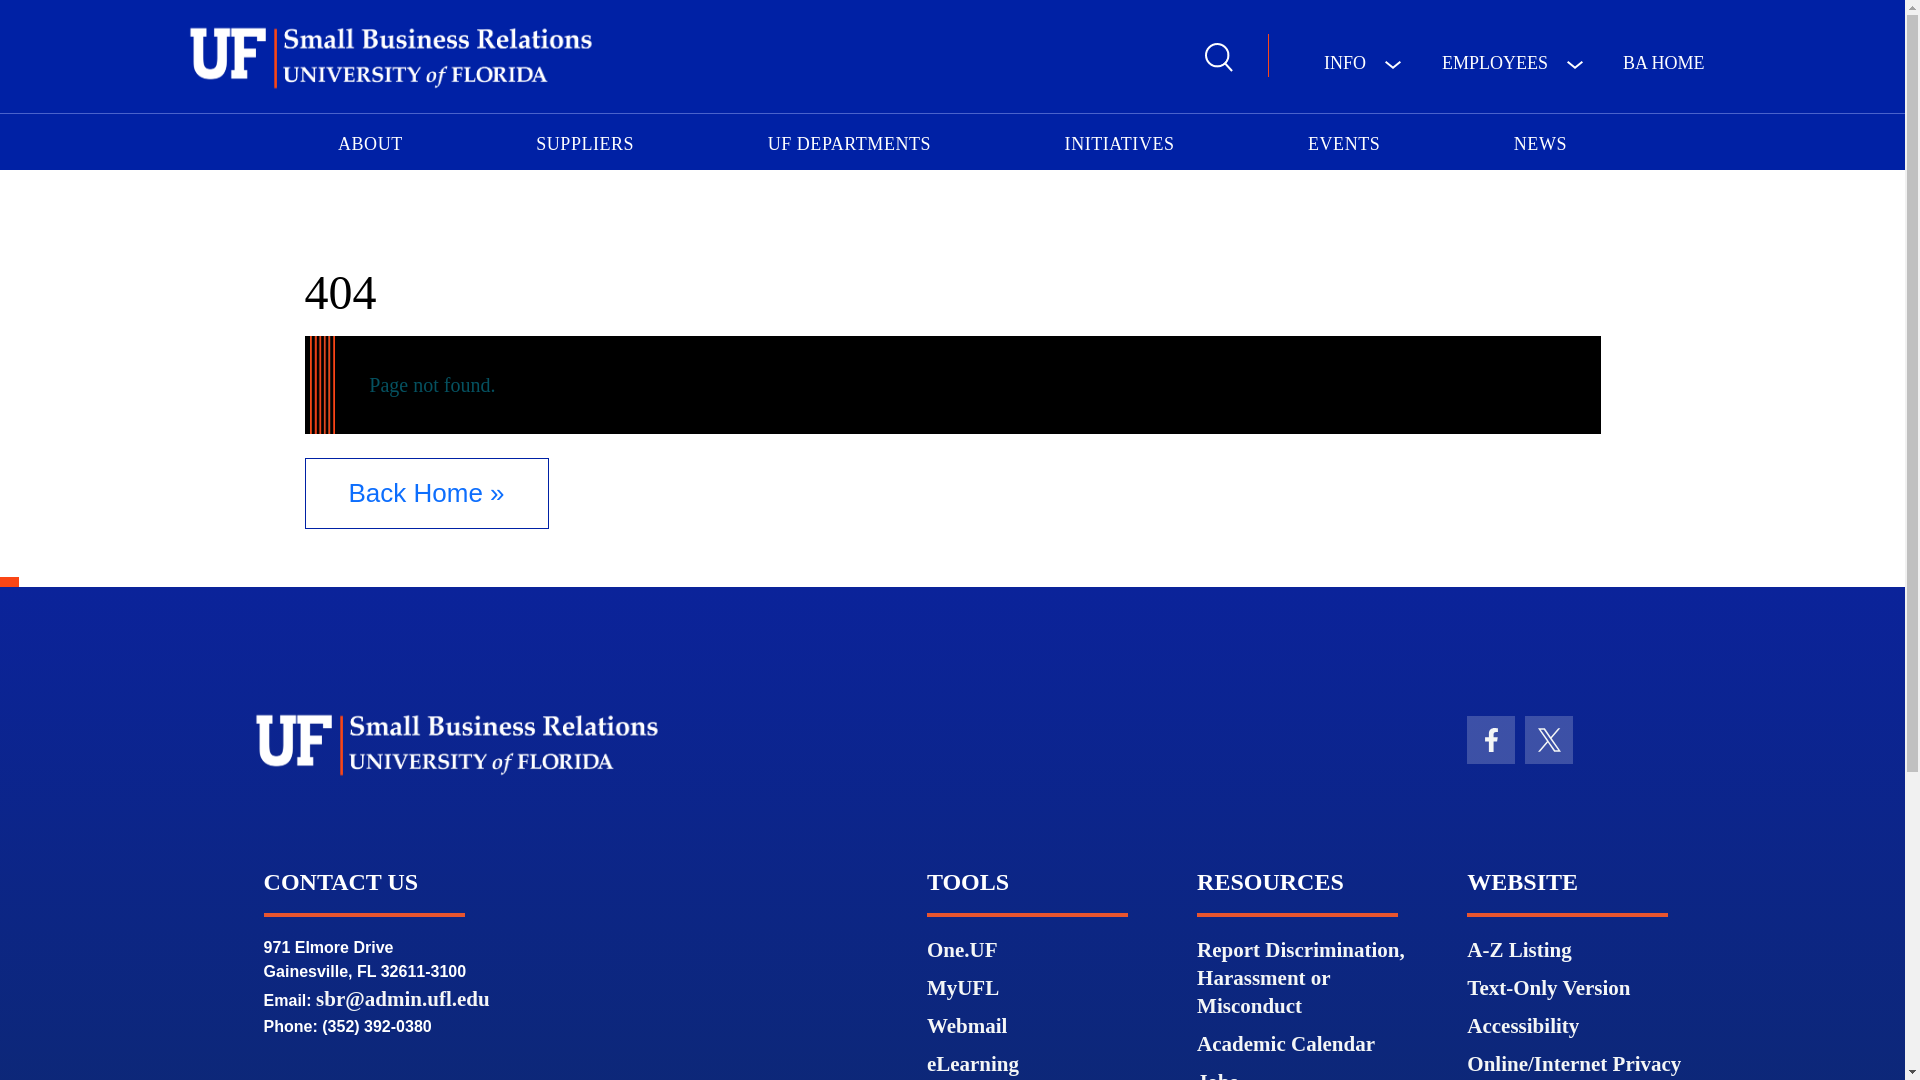  What do you see at coordinates (370, 140) in the screenshot?
I see `ABOUT` at bounding box center [370, 140].